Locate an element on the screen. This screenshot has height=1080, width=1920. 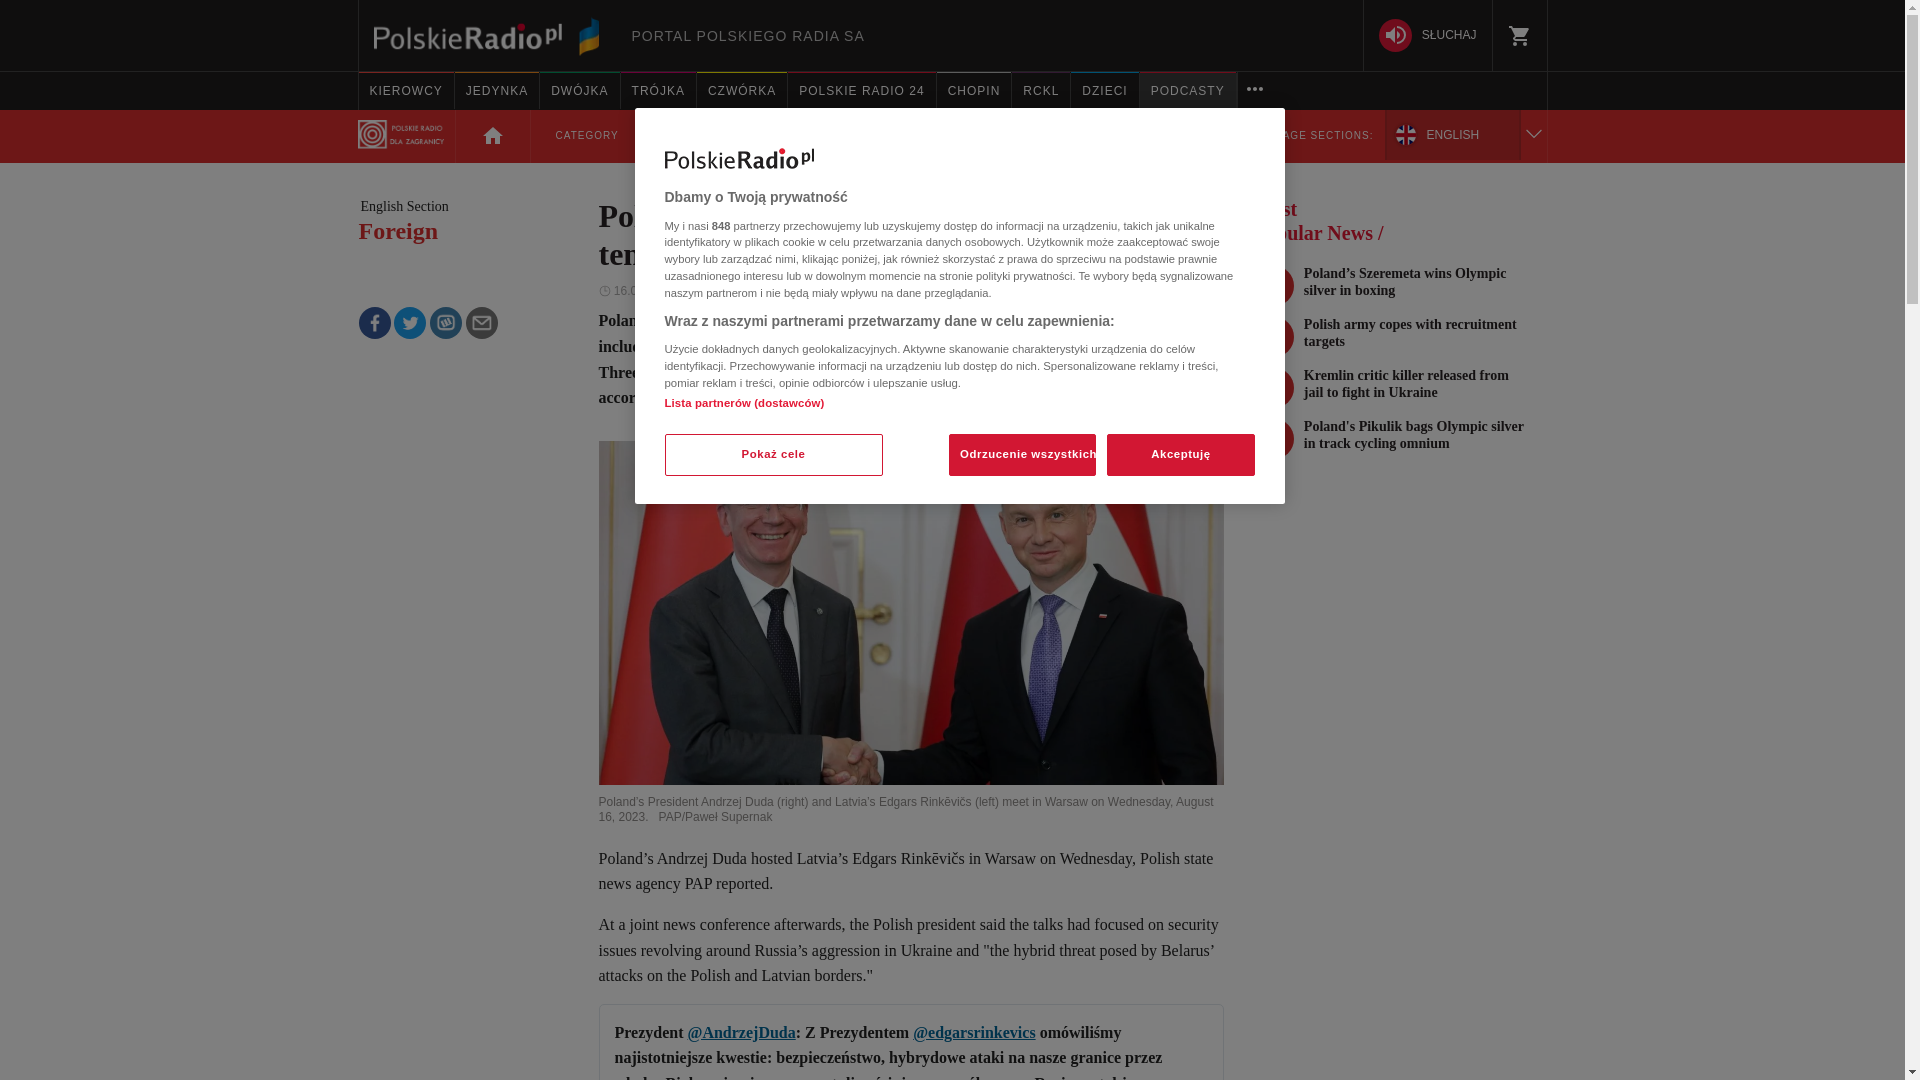
Kremlin critic killer released from jail to fight in Ukraine is located at coordinates (1400, 384).